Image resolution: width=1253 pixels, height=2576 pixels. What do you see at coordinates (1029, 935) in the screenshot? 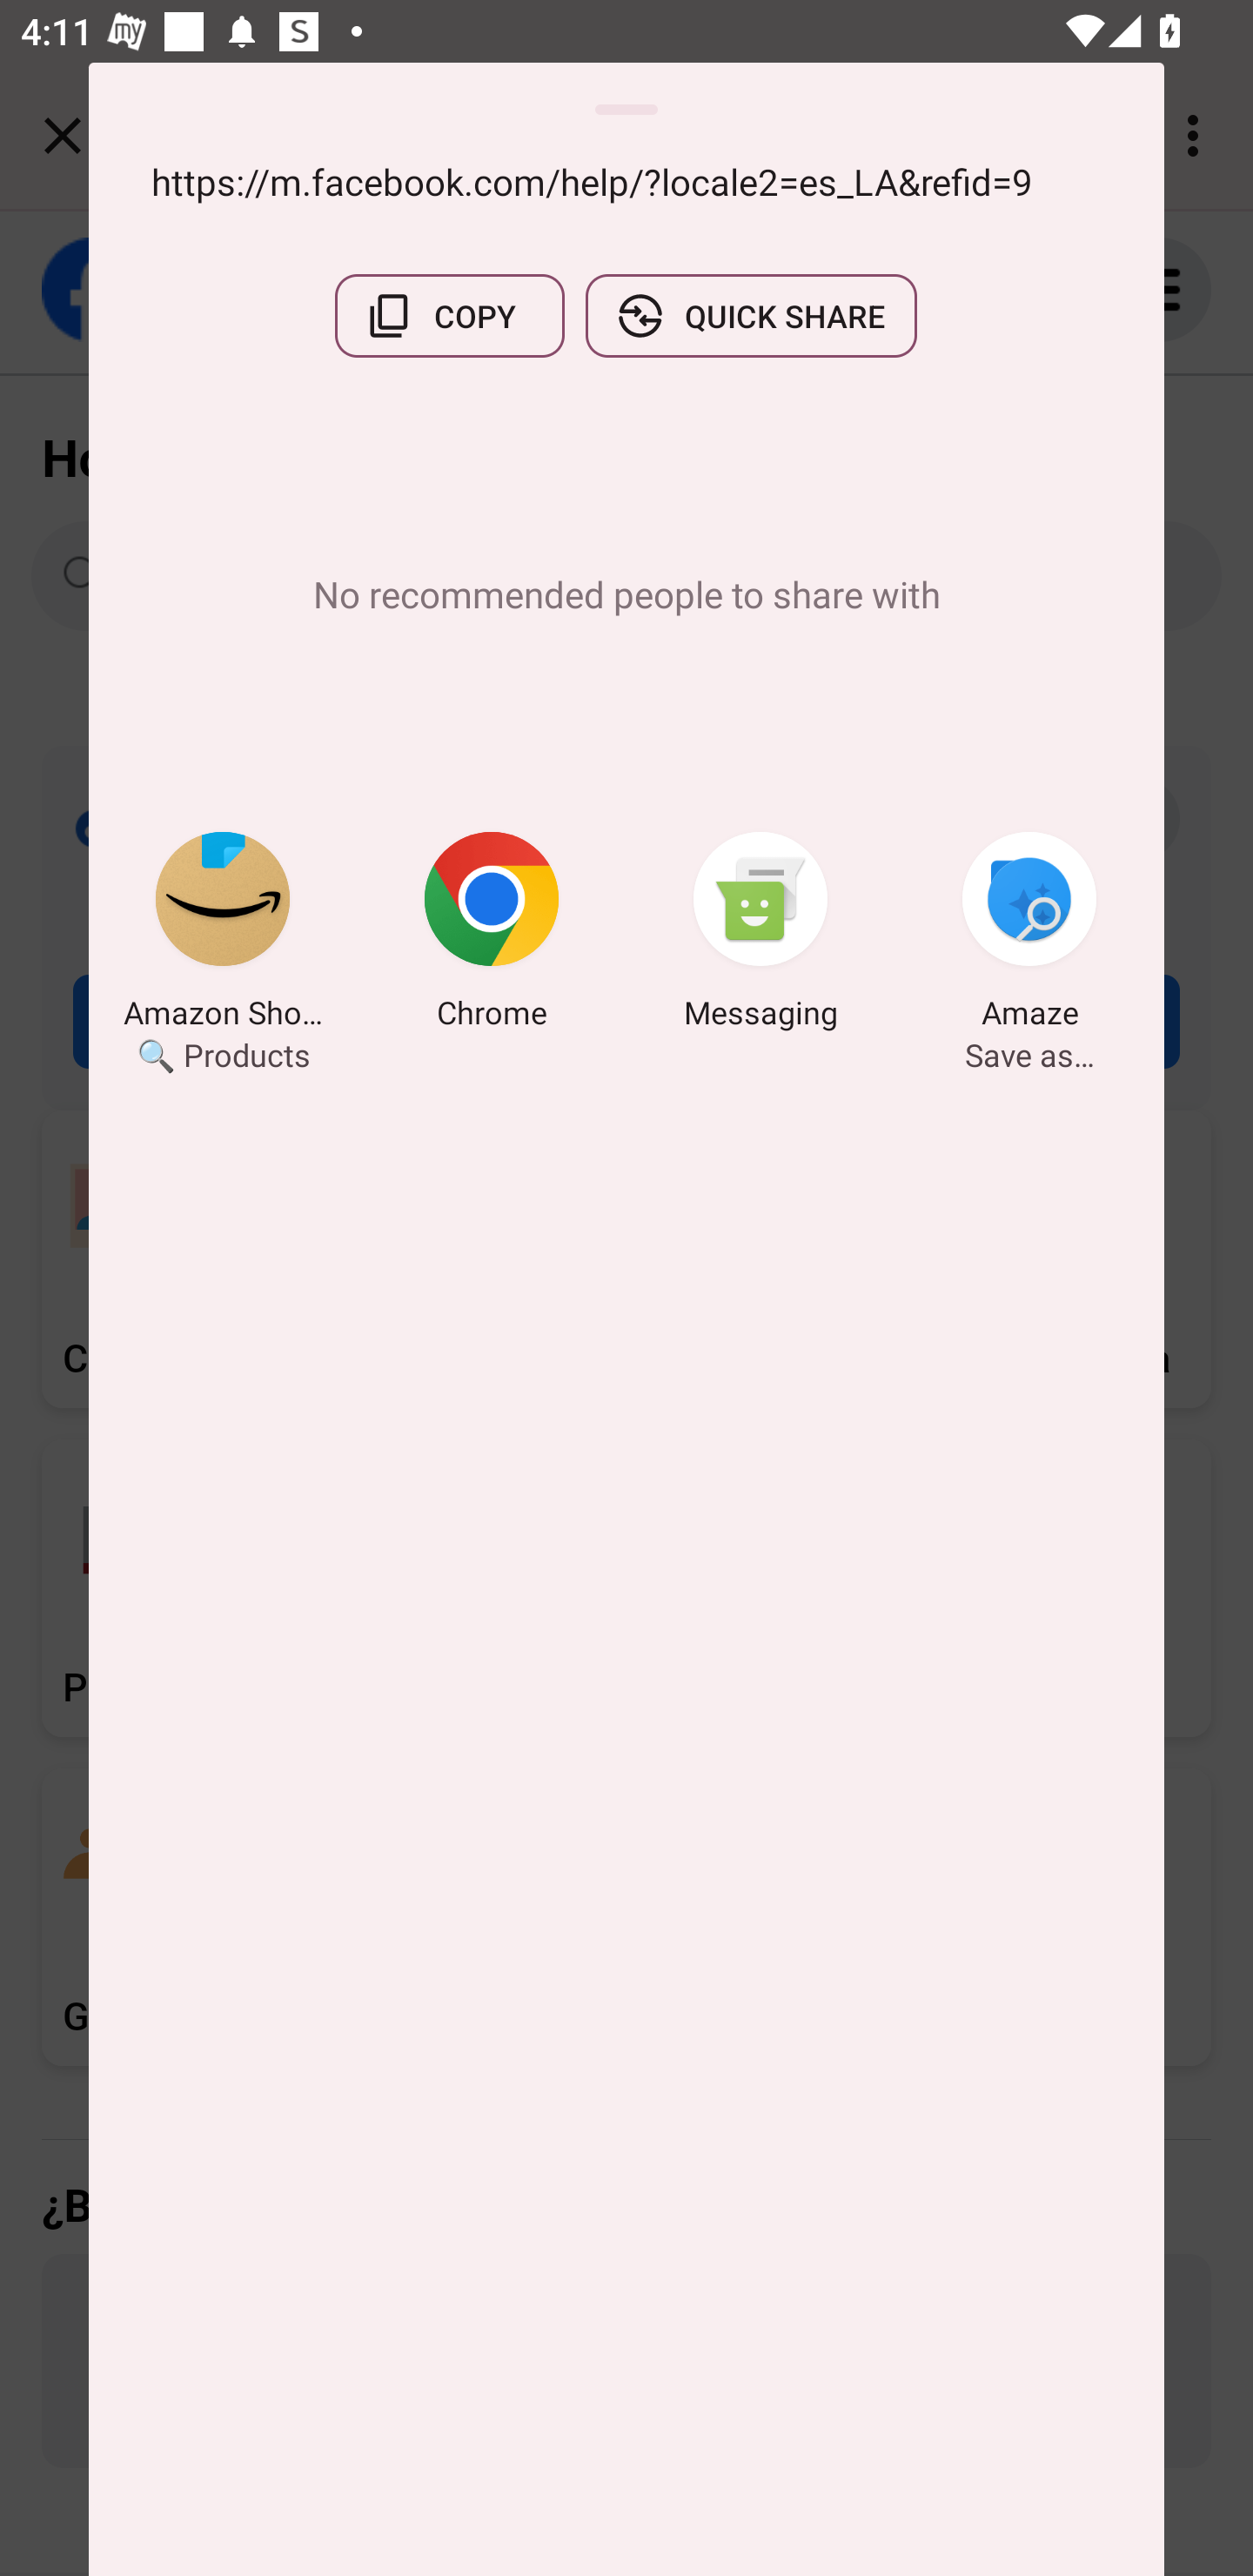
I see `Amaze Save as…` at bounding box center [1029, 935].